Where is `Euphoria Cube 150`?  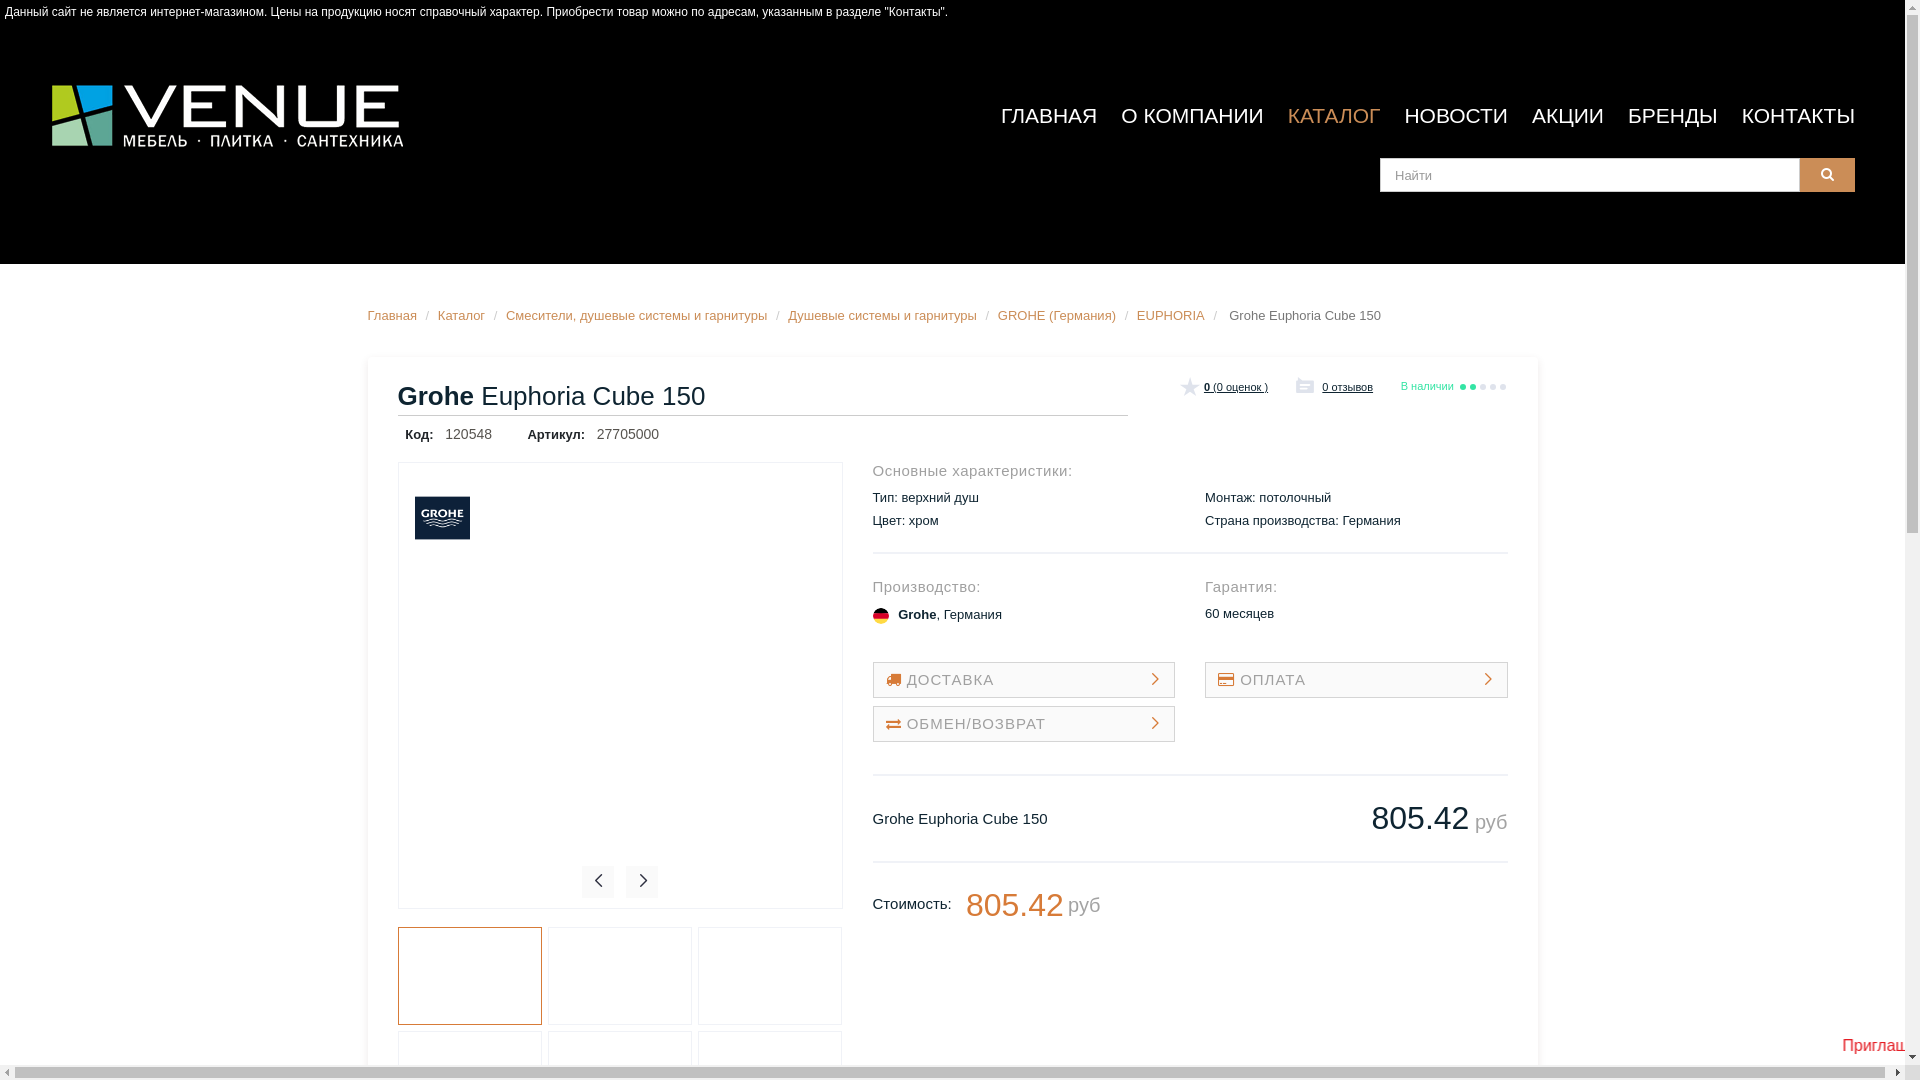
Euphoria Cube 150 is located at coordinates (470, 976).